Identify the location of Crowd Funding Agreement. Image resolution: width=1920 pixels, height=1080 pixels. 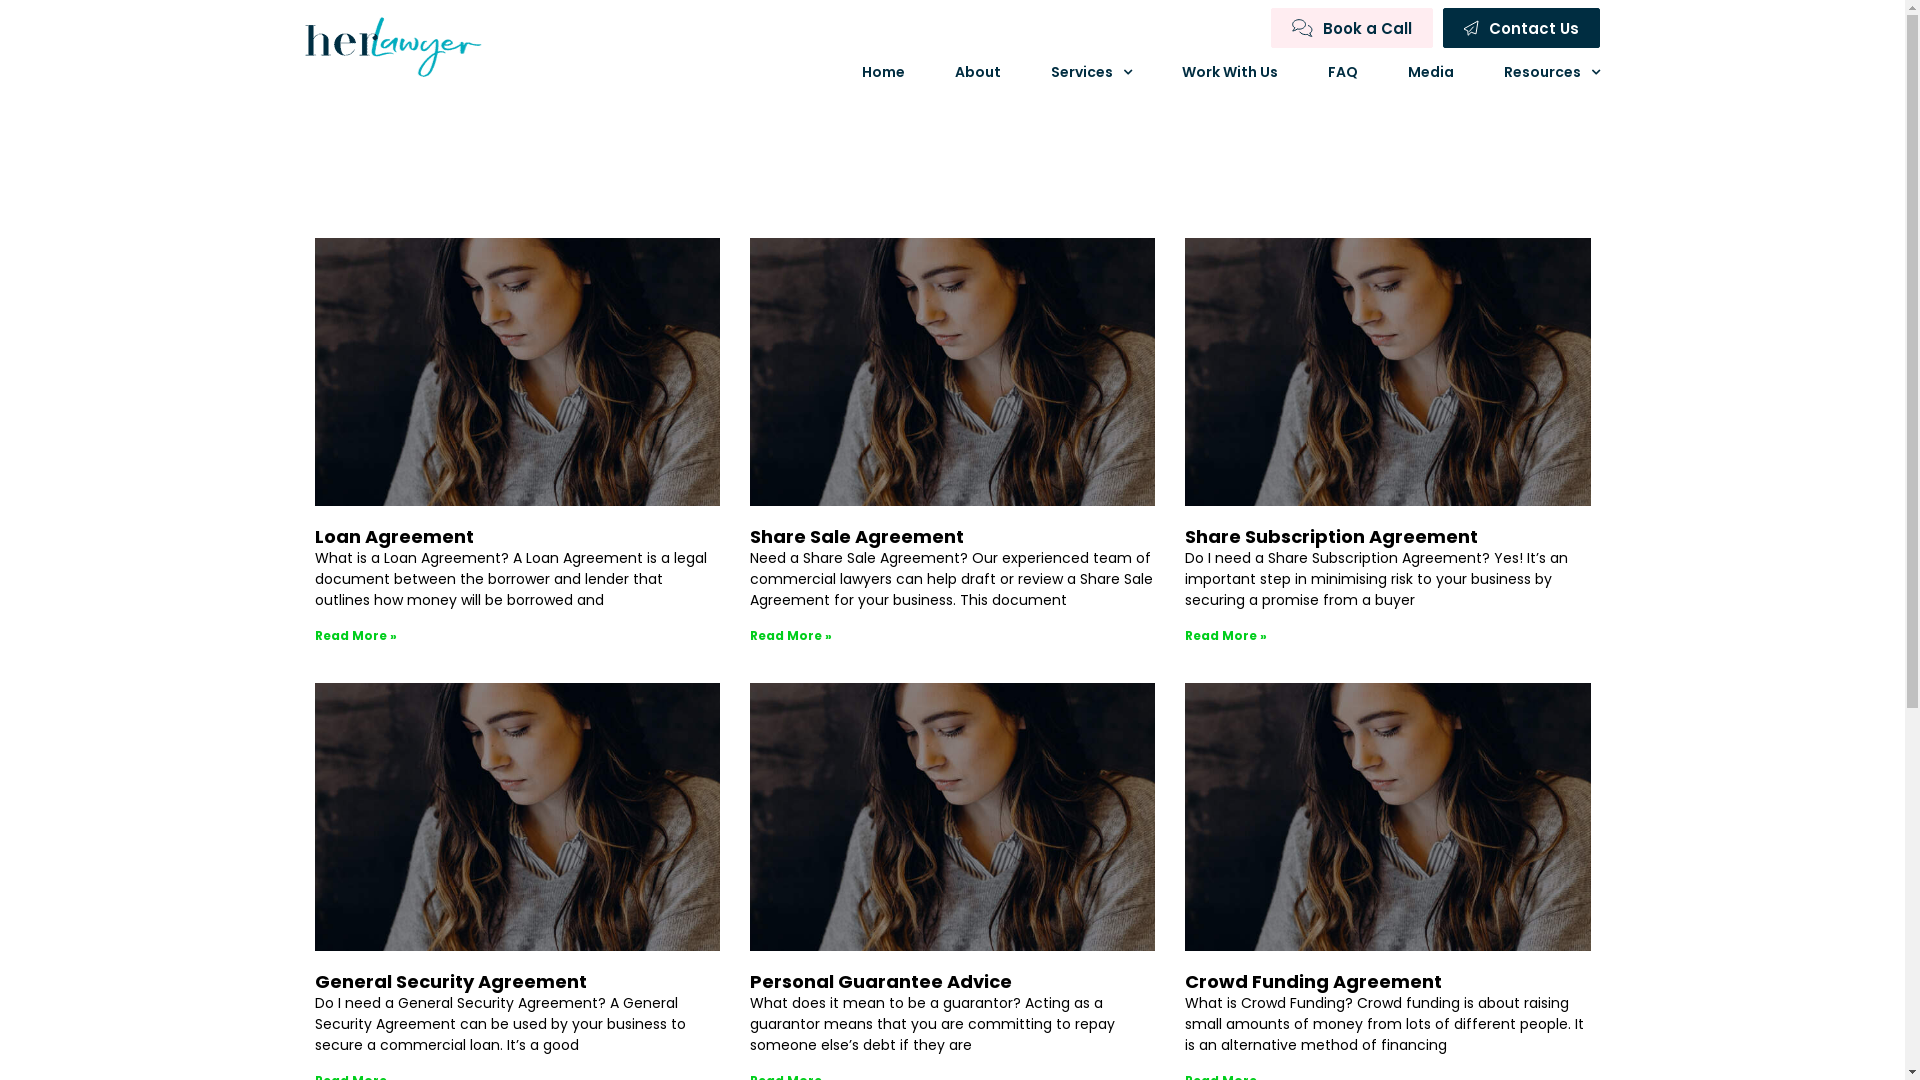
(1314, 982).